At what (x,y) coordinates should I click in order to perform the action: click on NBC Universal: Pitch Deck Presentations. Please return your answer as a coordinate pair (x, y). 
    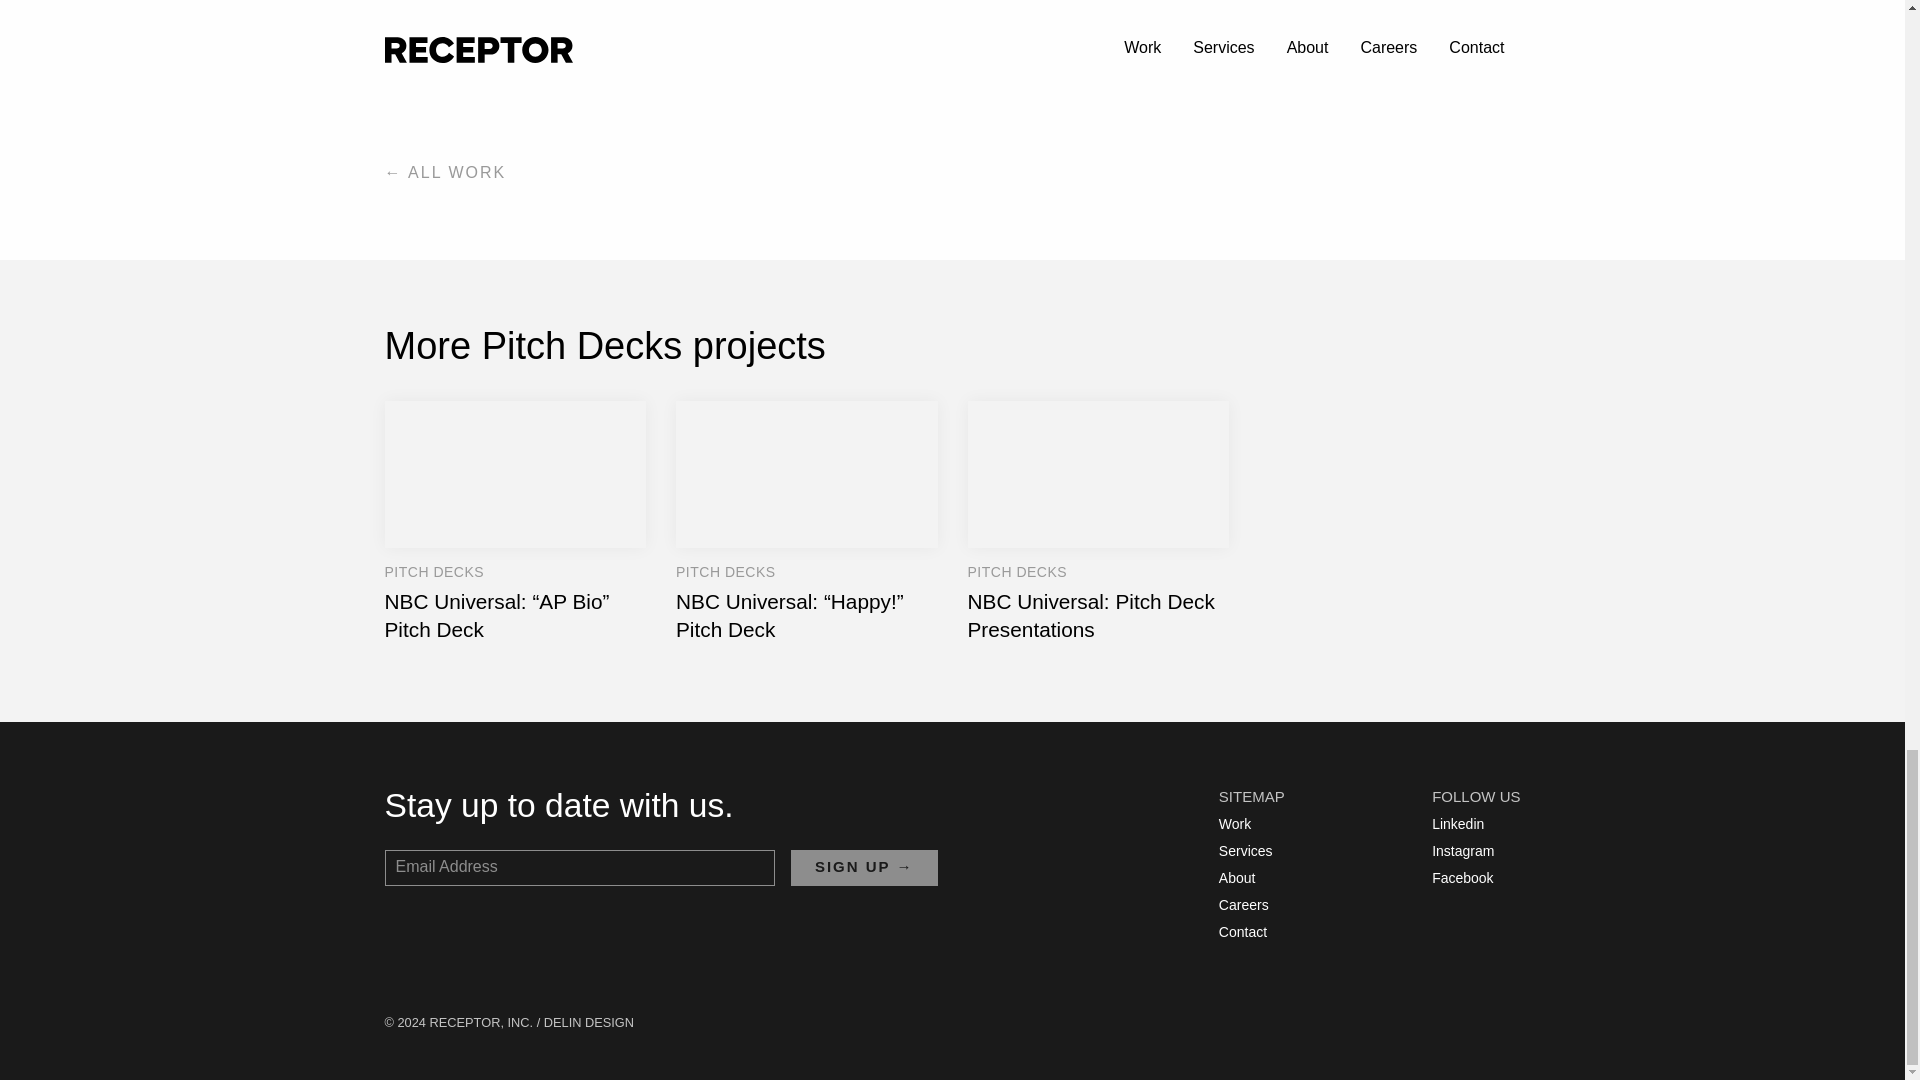
    Looking at the image, I should click on (1098, 521).